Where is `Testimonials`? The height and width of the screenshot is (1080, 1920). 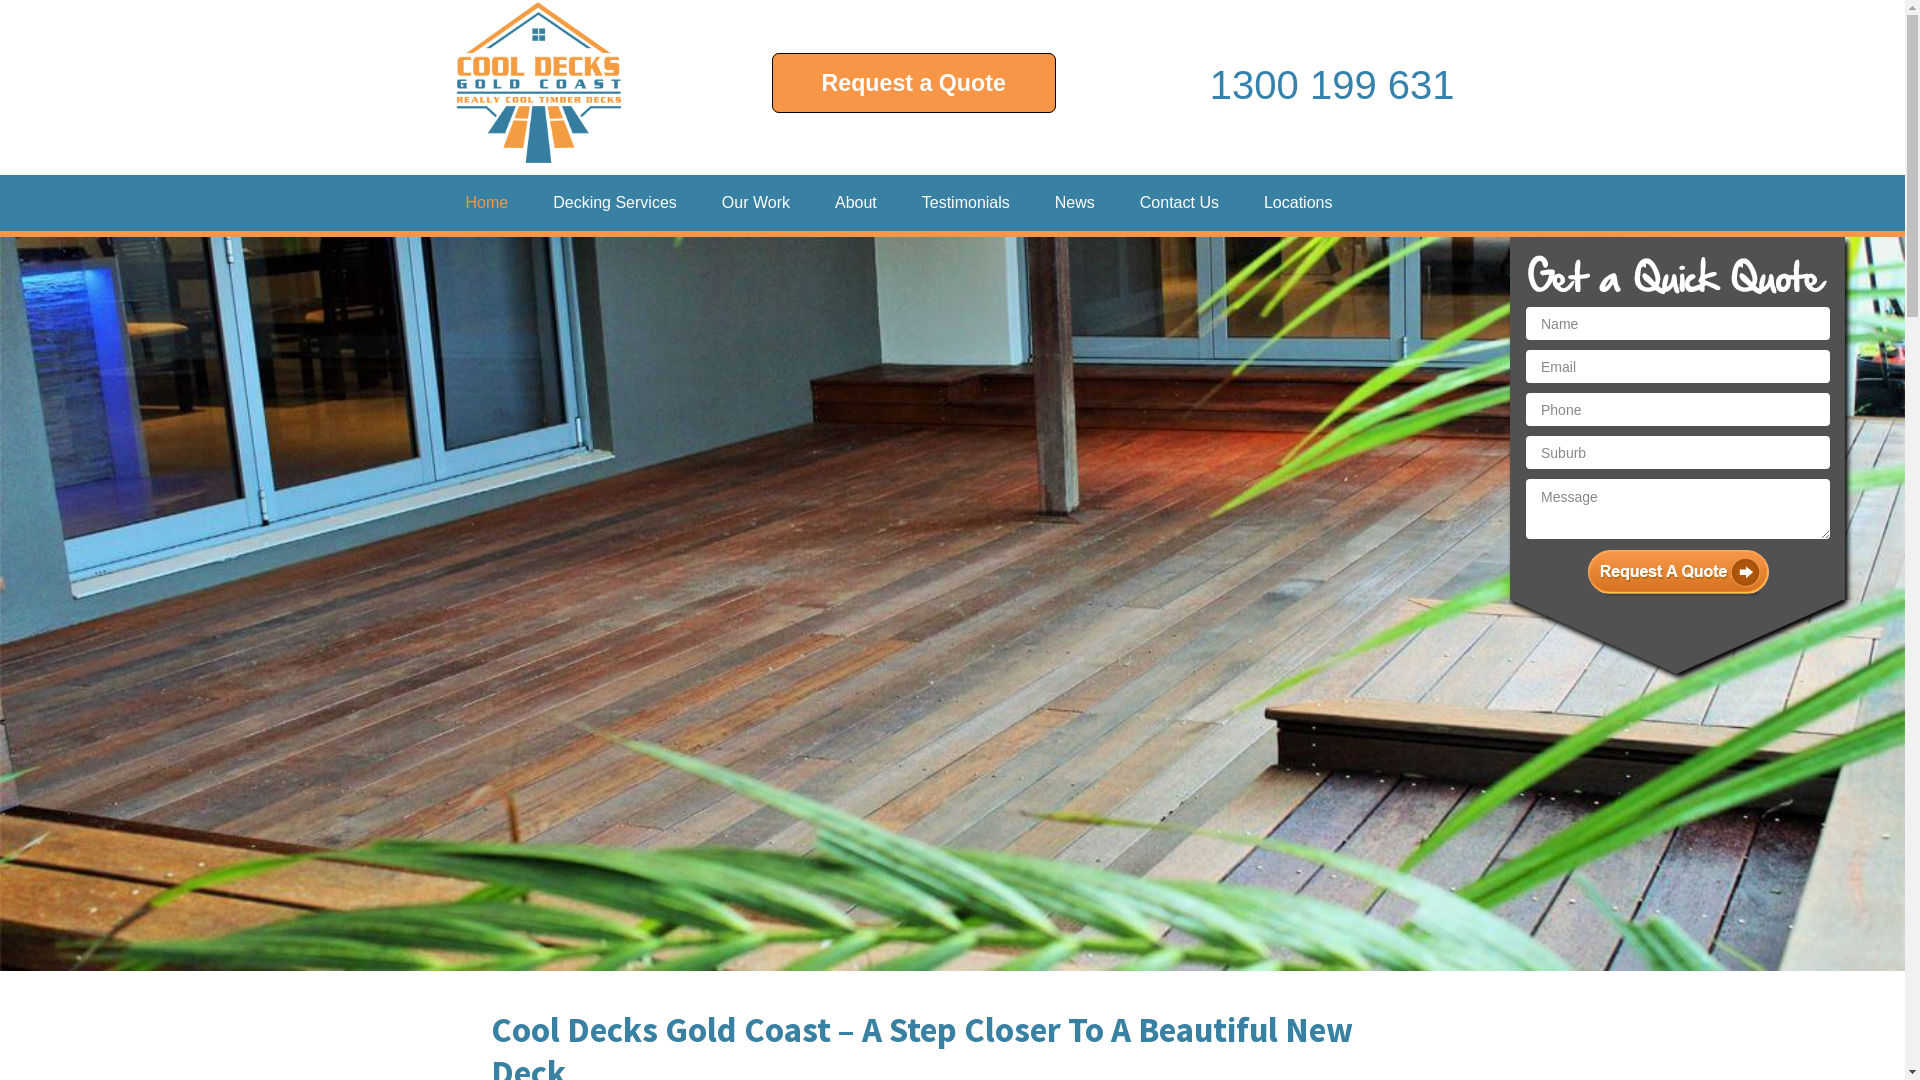 Testimonials is located at coordinates (966, 203).